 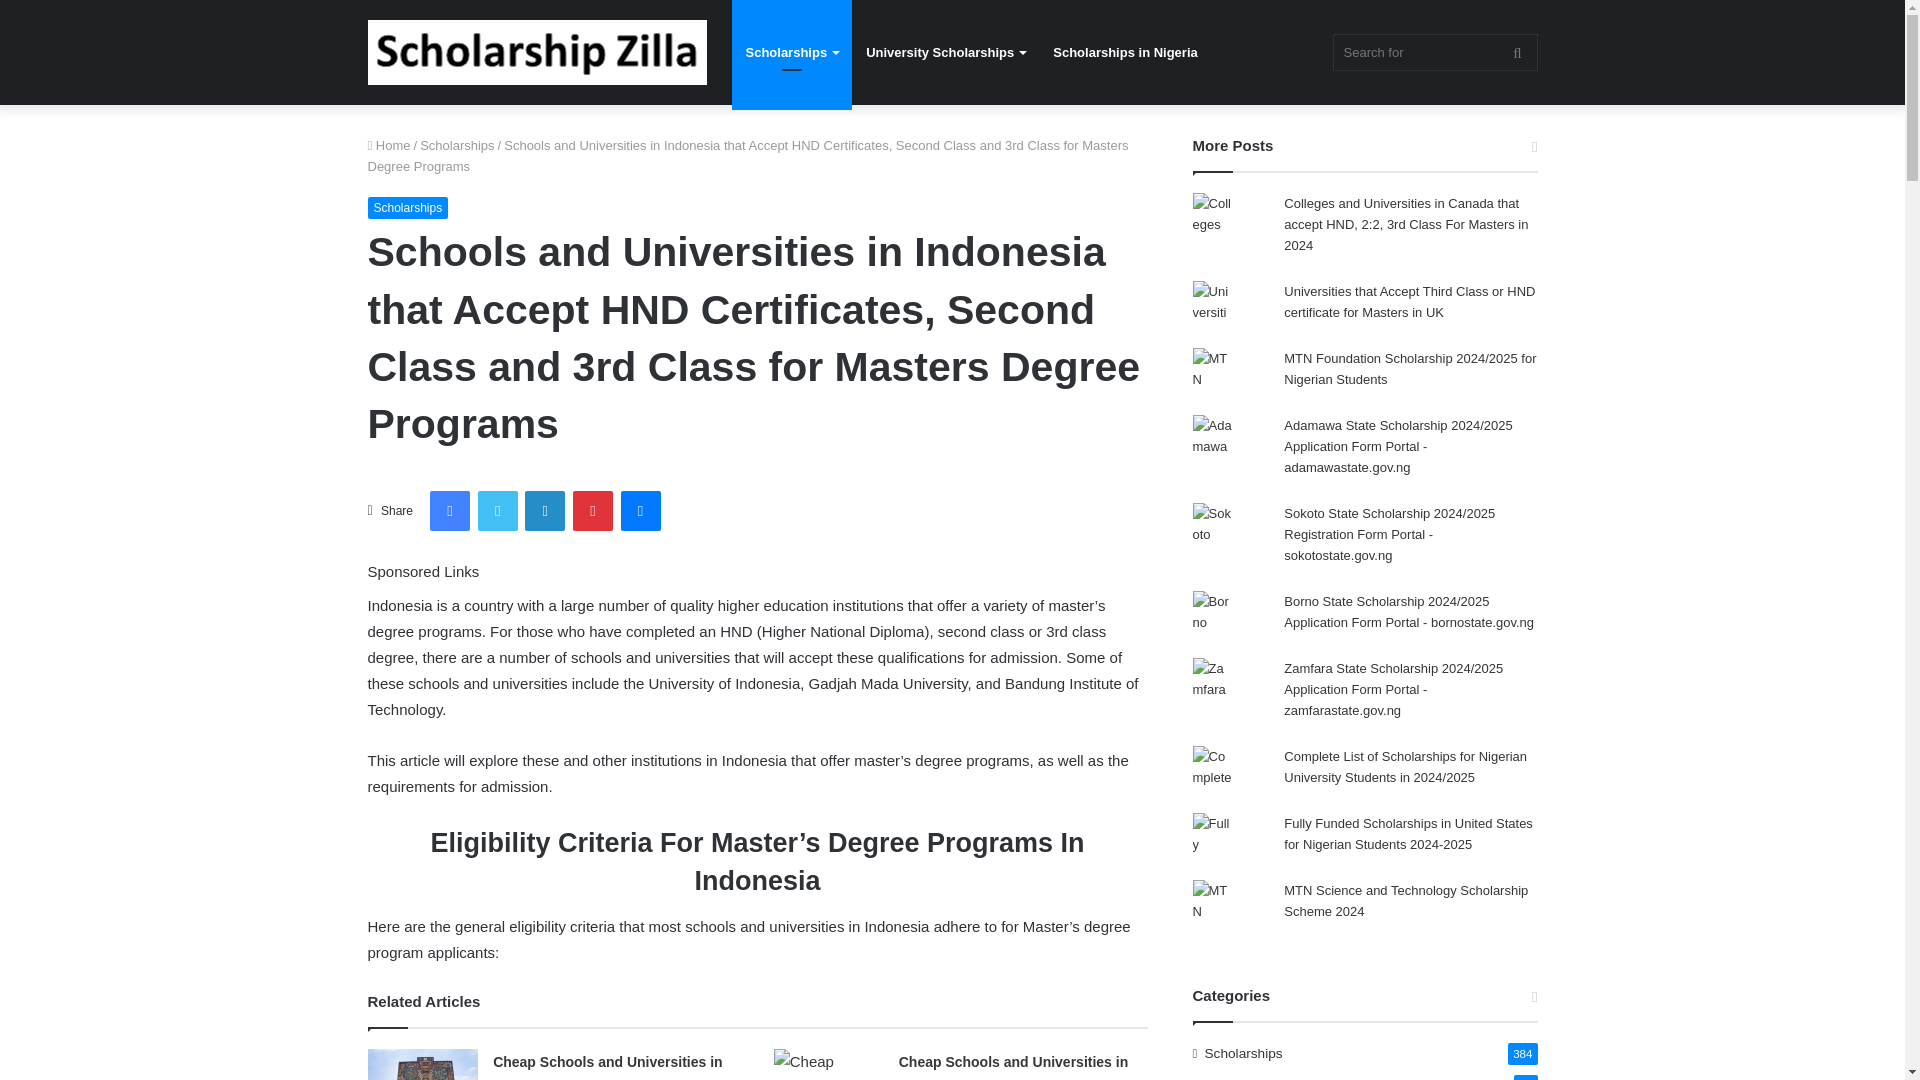 I want to click on Facebook, so click(x=450, y=511).